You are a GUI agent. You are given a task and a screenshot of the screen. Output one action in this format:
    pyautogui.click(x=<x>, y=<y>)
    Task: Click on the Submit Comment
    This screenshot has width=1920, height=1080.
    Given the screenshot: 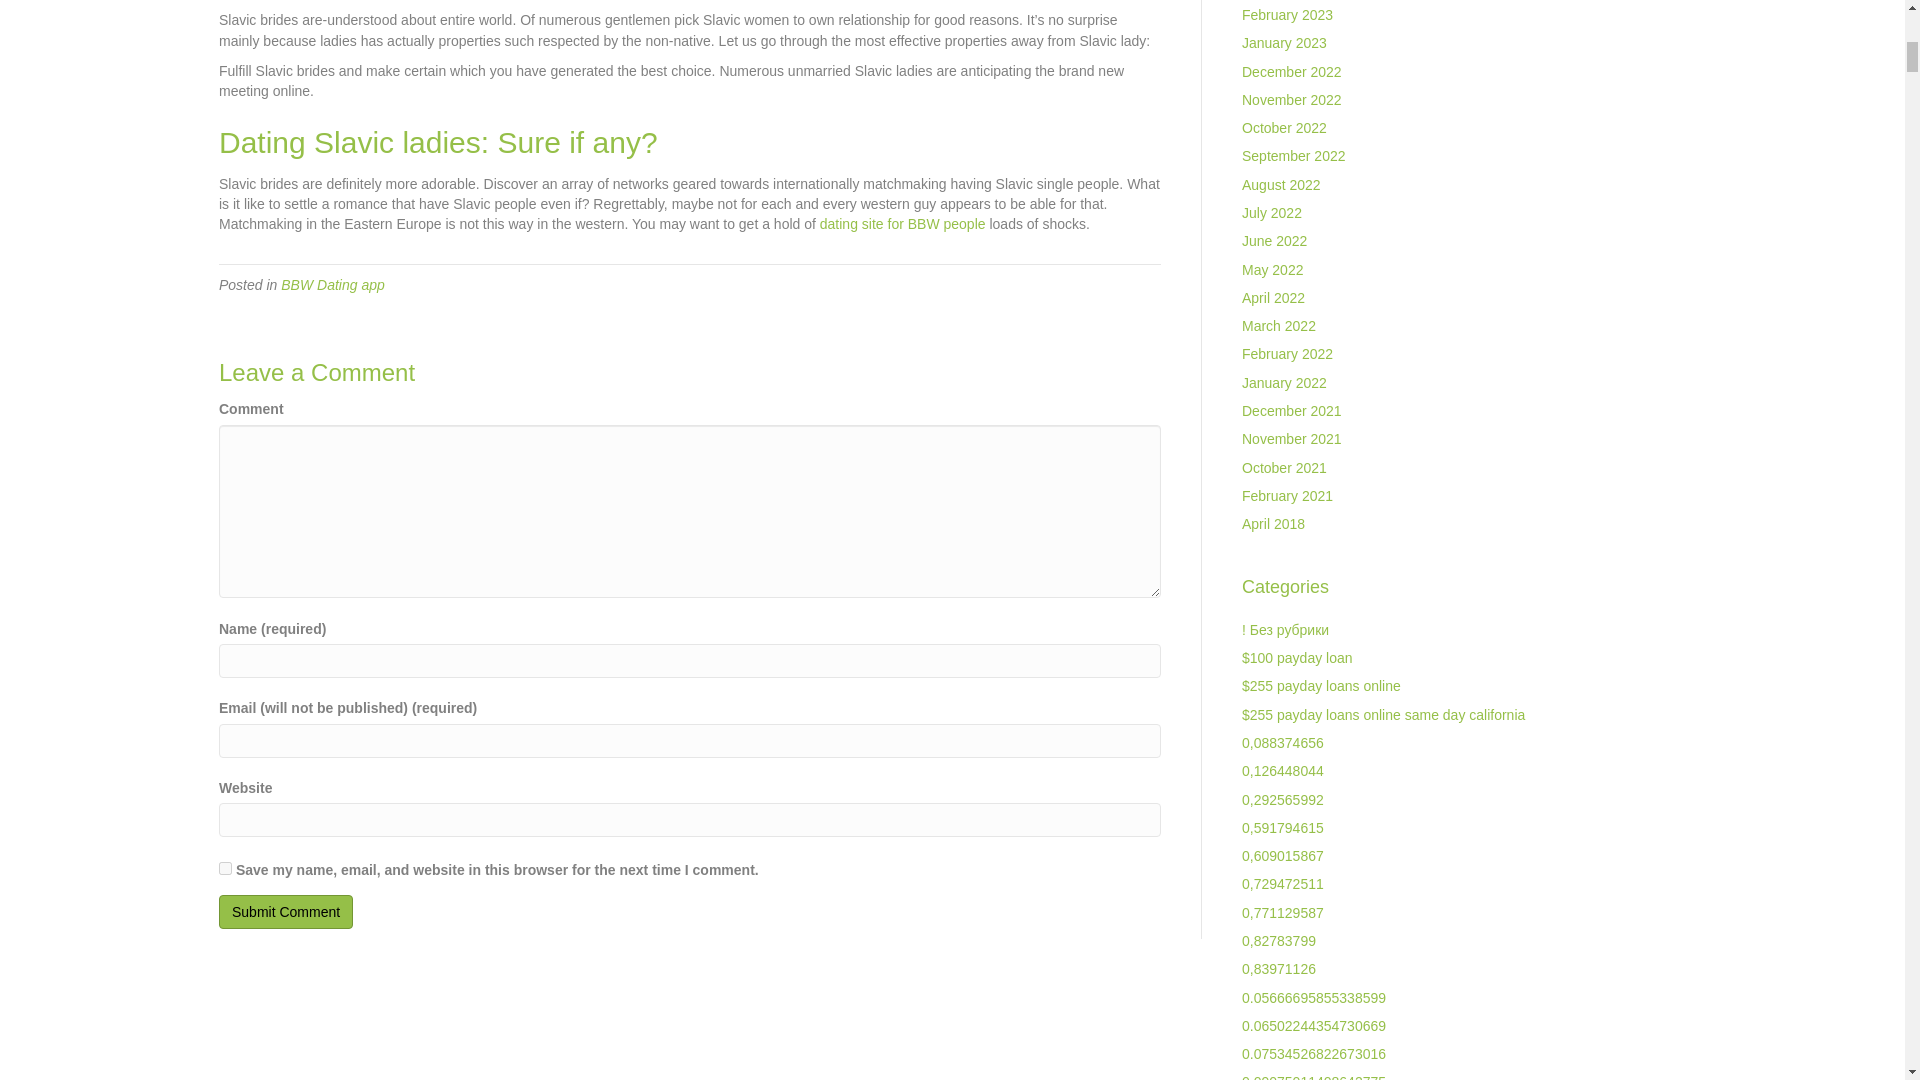 What is the action you would take?
    pyautogui.click(x=286, y=912)
    